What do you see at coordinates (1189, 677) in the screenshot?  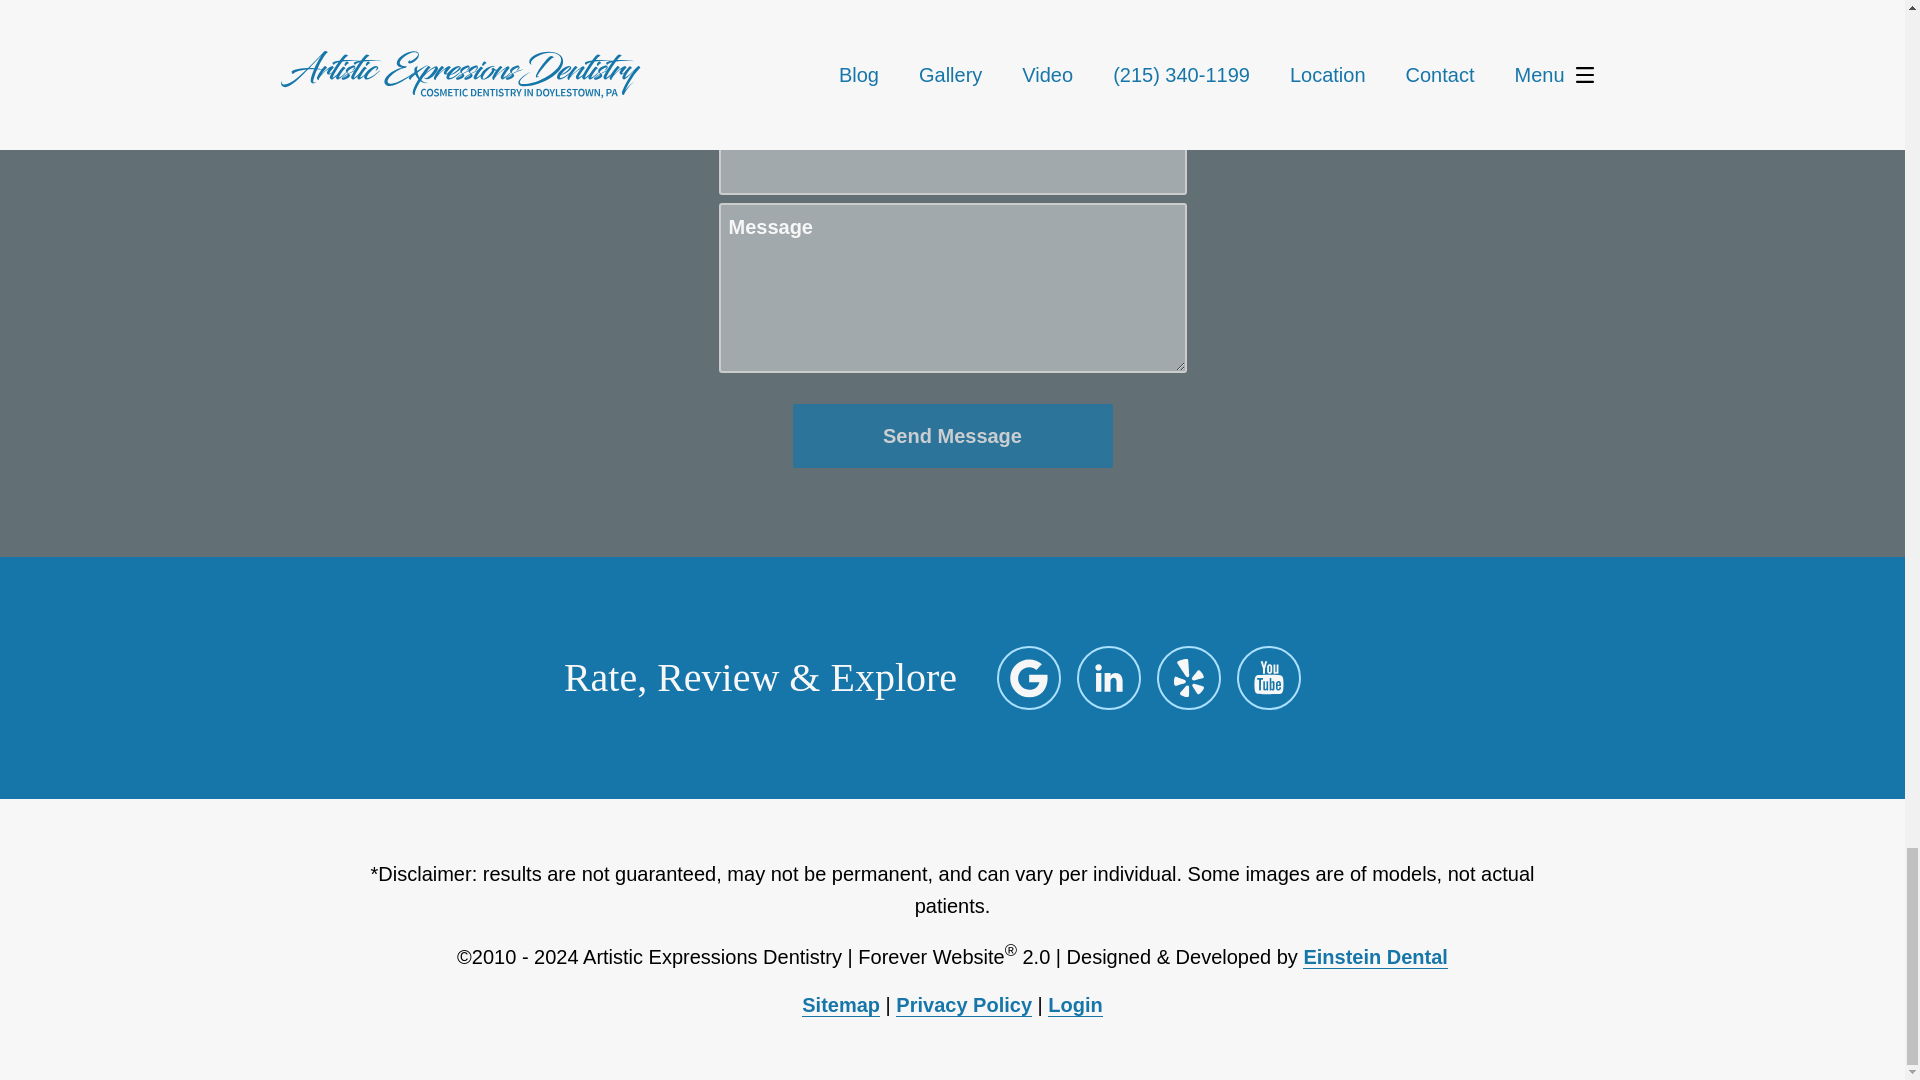 I see `Yelp` at bounding box center [1189, 677].